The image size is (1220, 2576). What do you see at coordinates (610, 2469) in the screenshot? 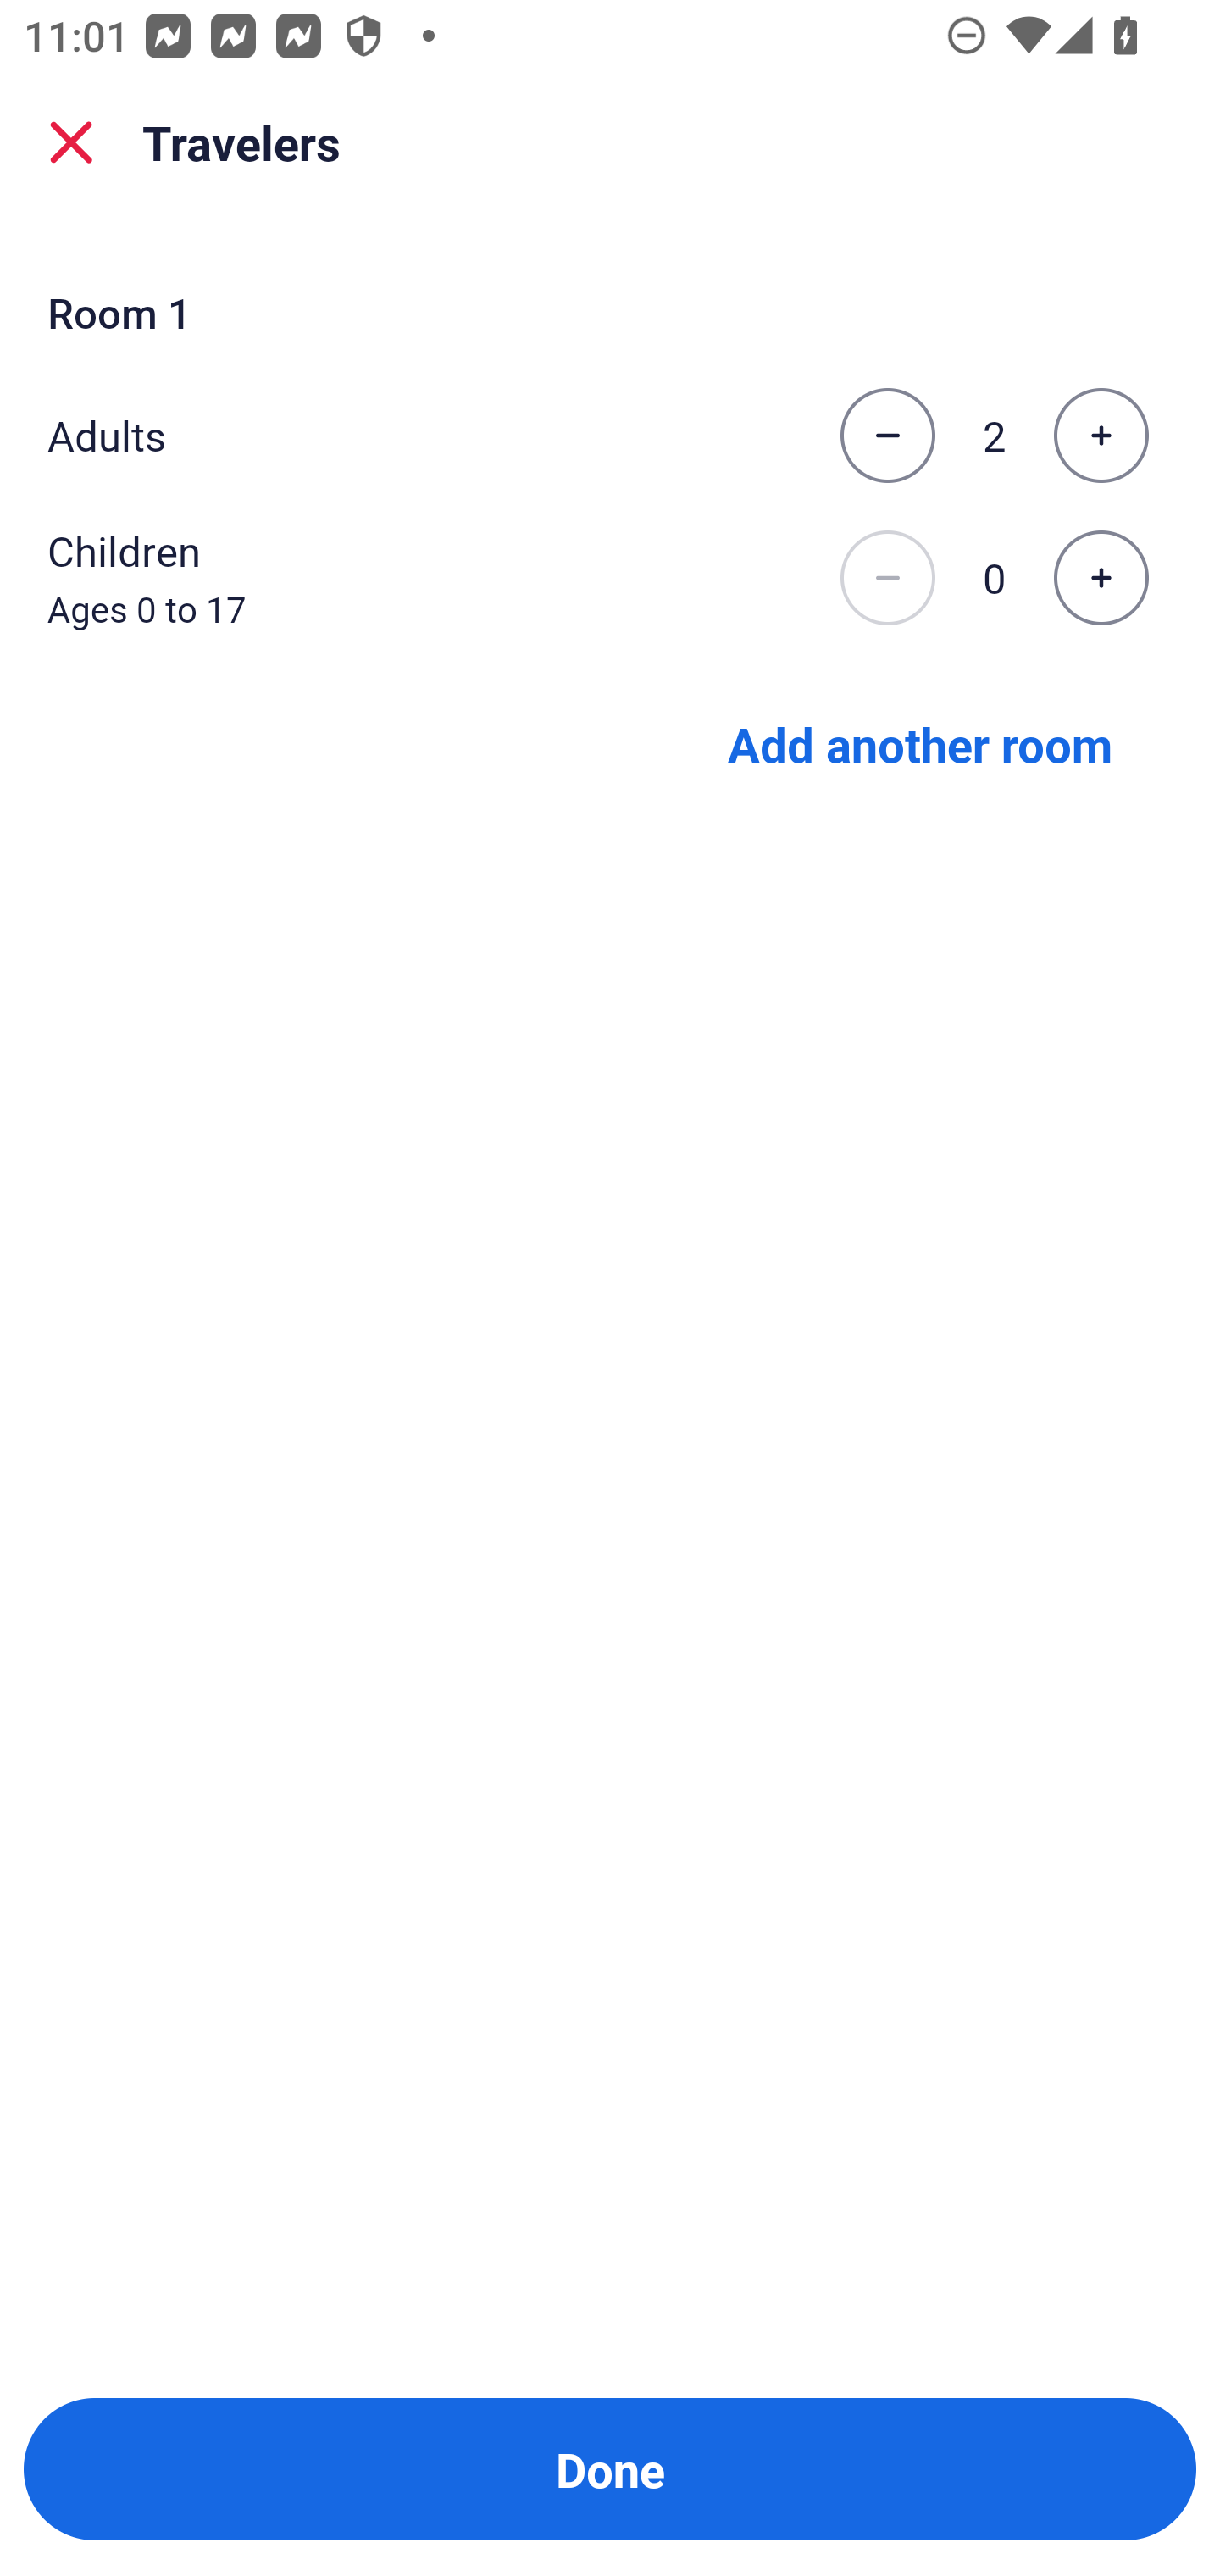
I see `Done` at bounding box center [610, 2469].